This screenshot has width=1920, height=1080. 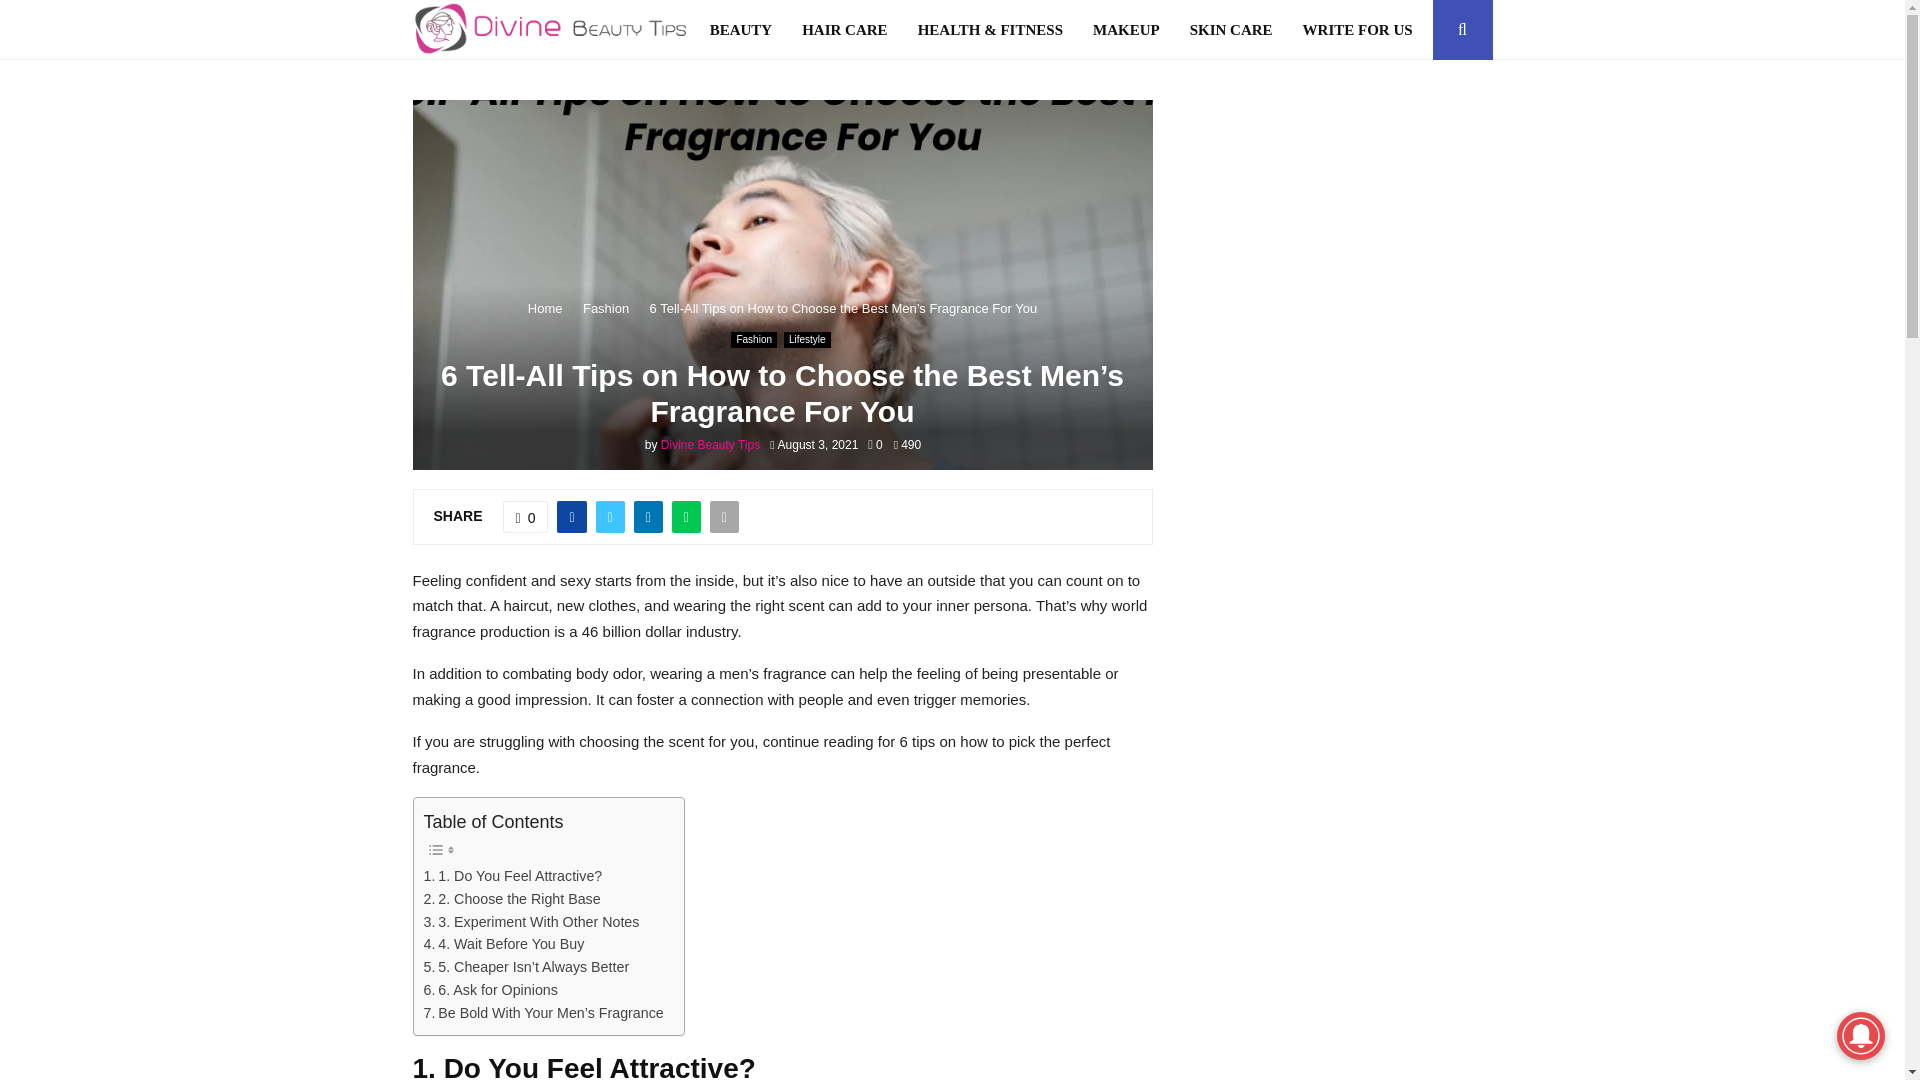 I want to click on Fashion, so click(x=606, y=308).